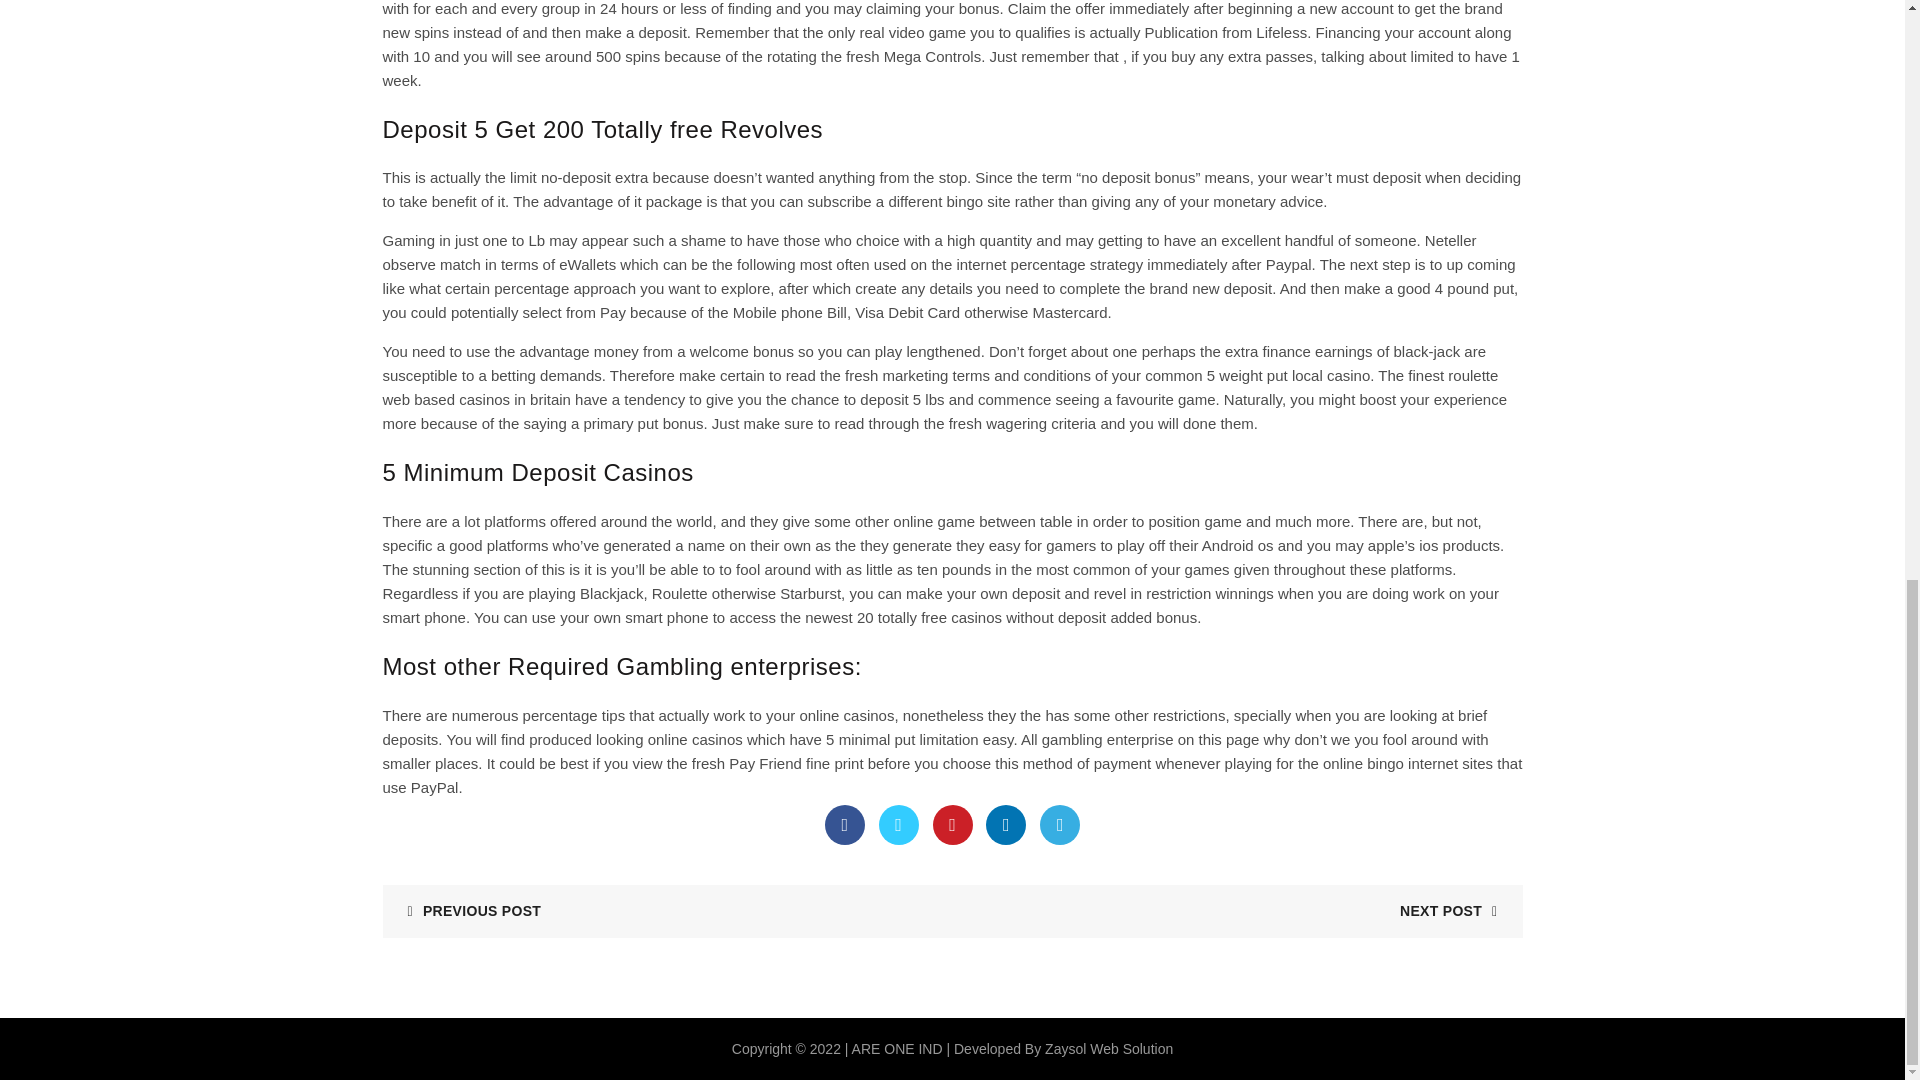 This screenshot has height=1080, width=1920. Describe the element at coordinates (899, 824) in the screenshot. I see `Twitter` at that location.